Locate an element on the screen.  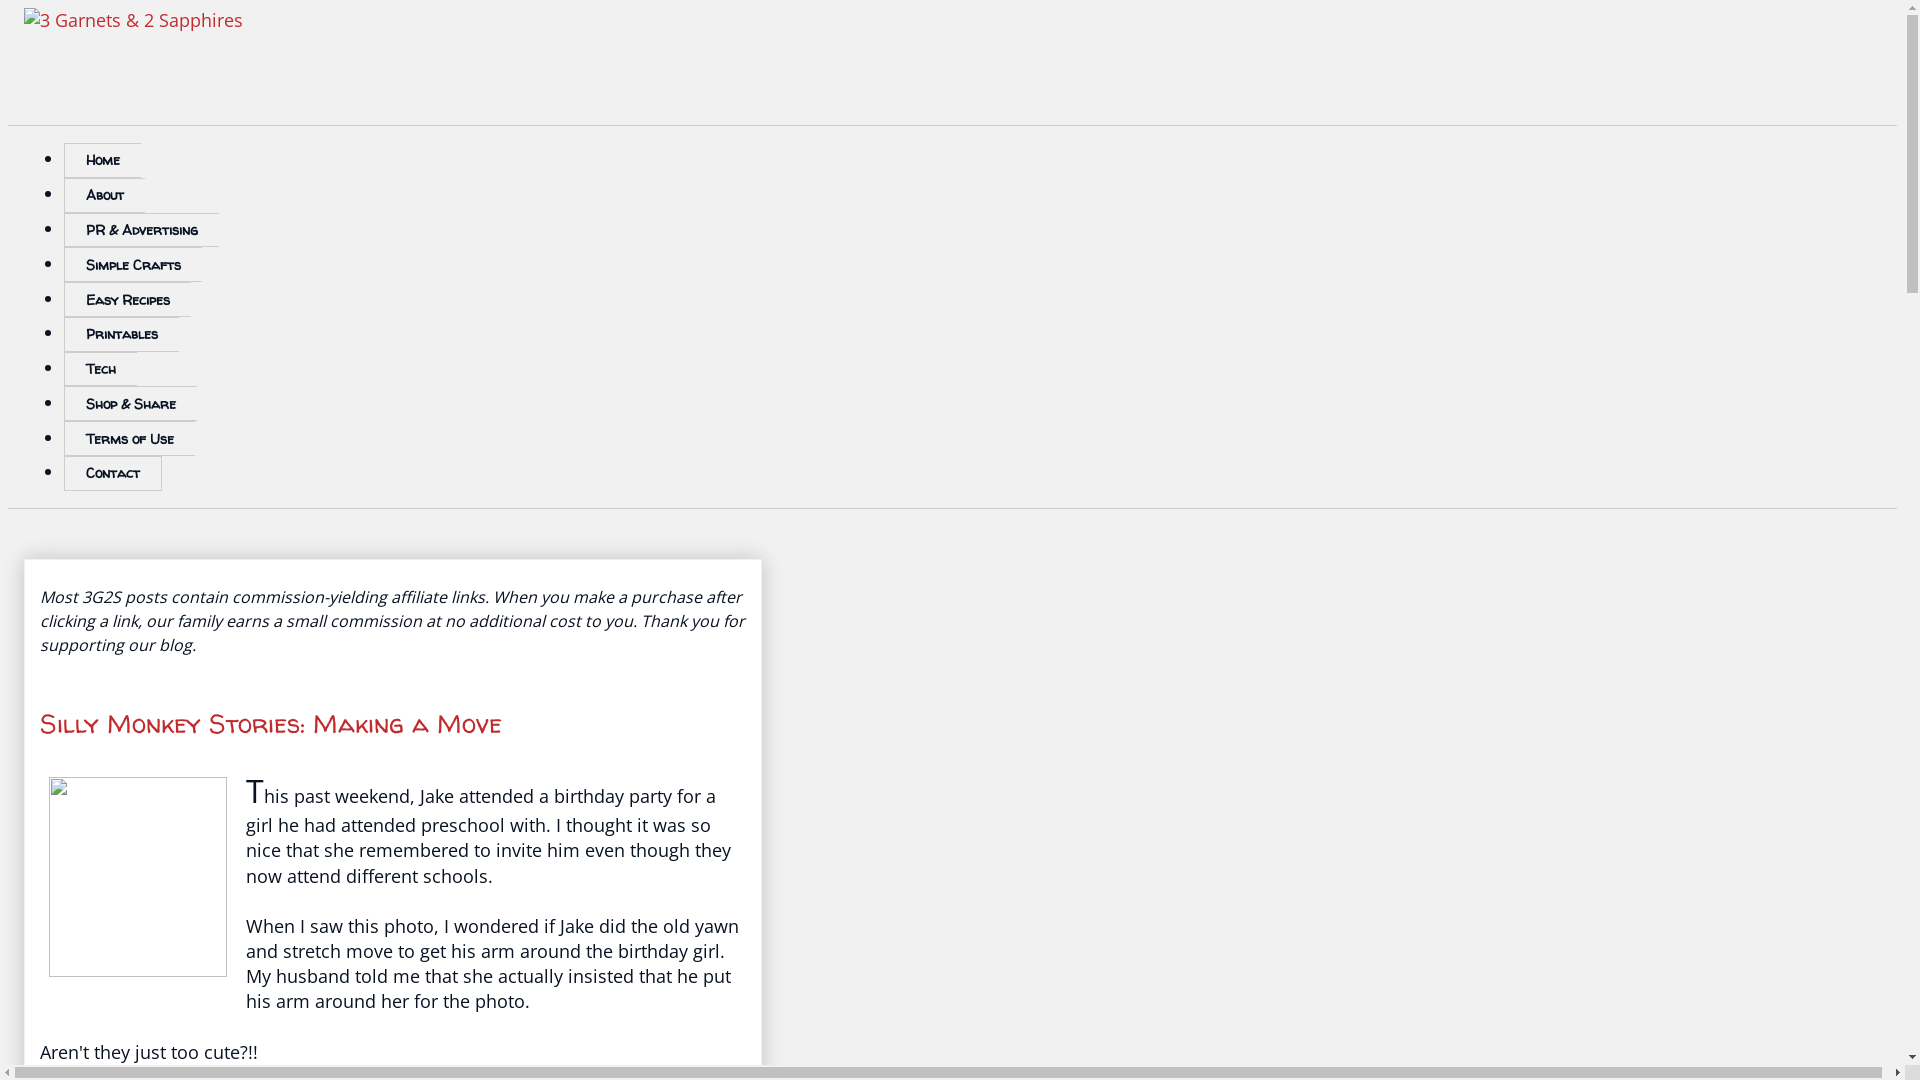
Simple Crafts is located at coordinates (133, 264).